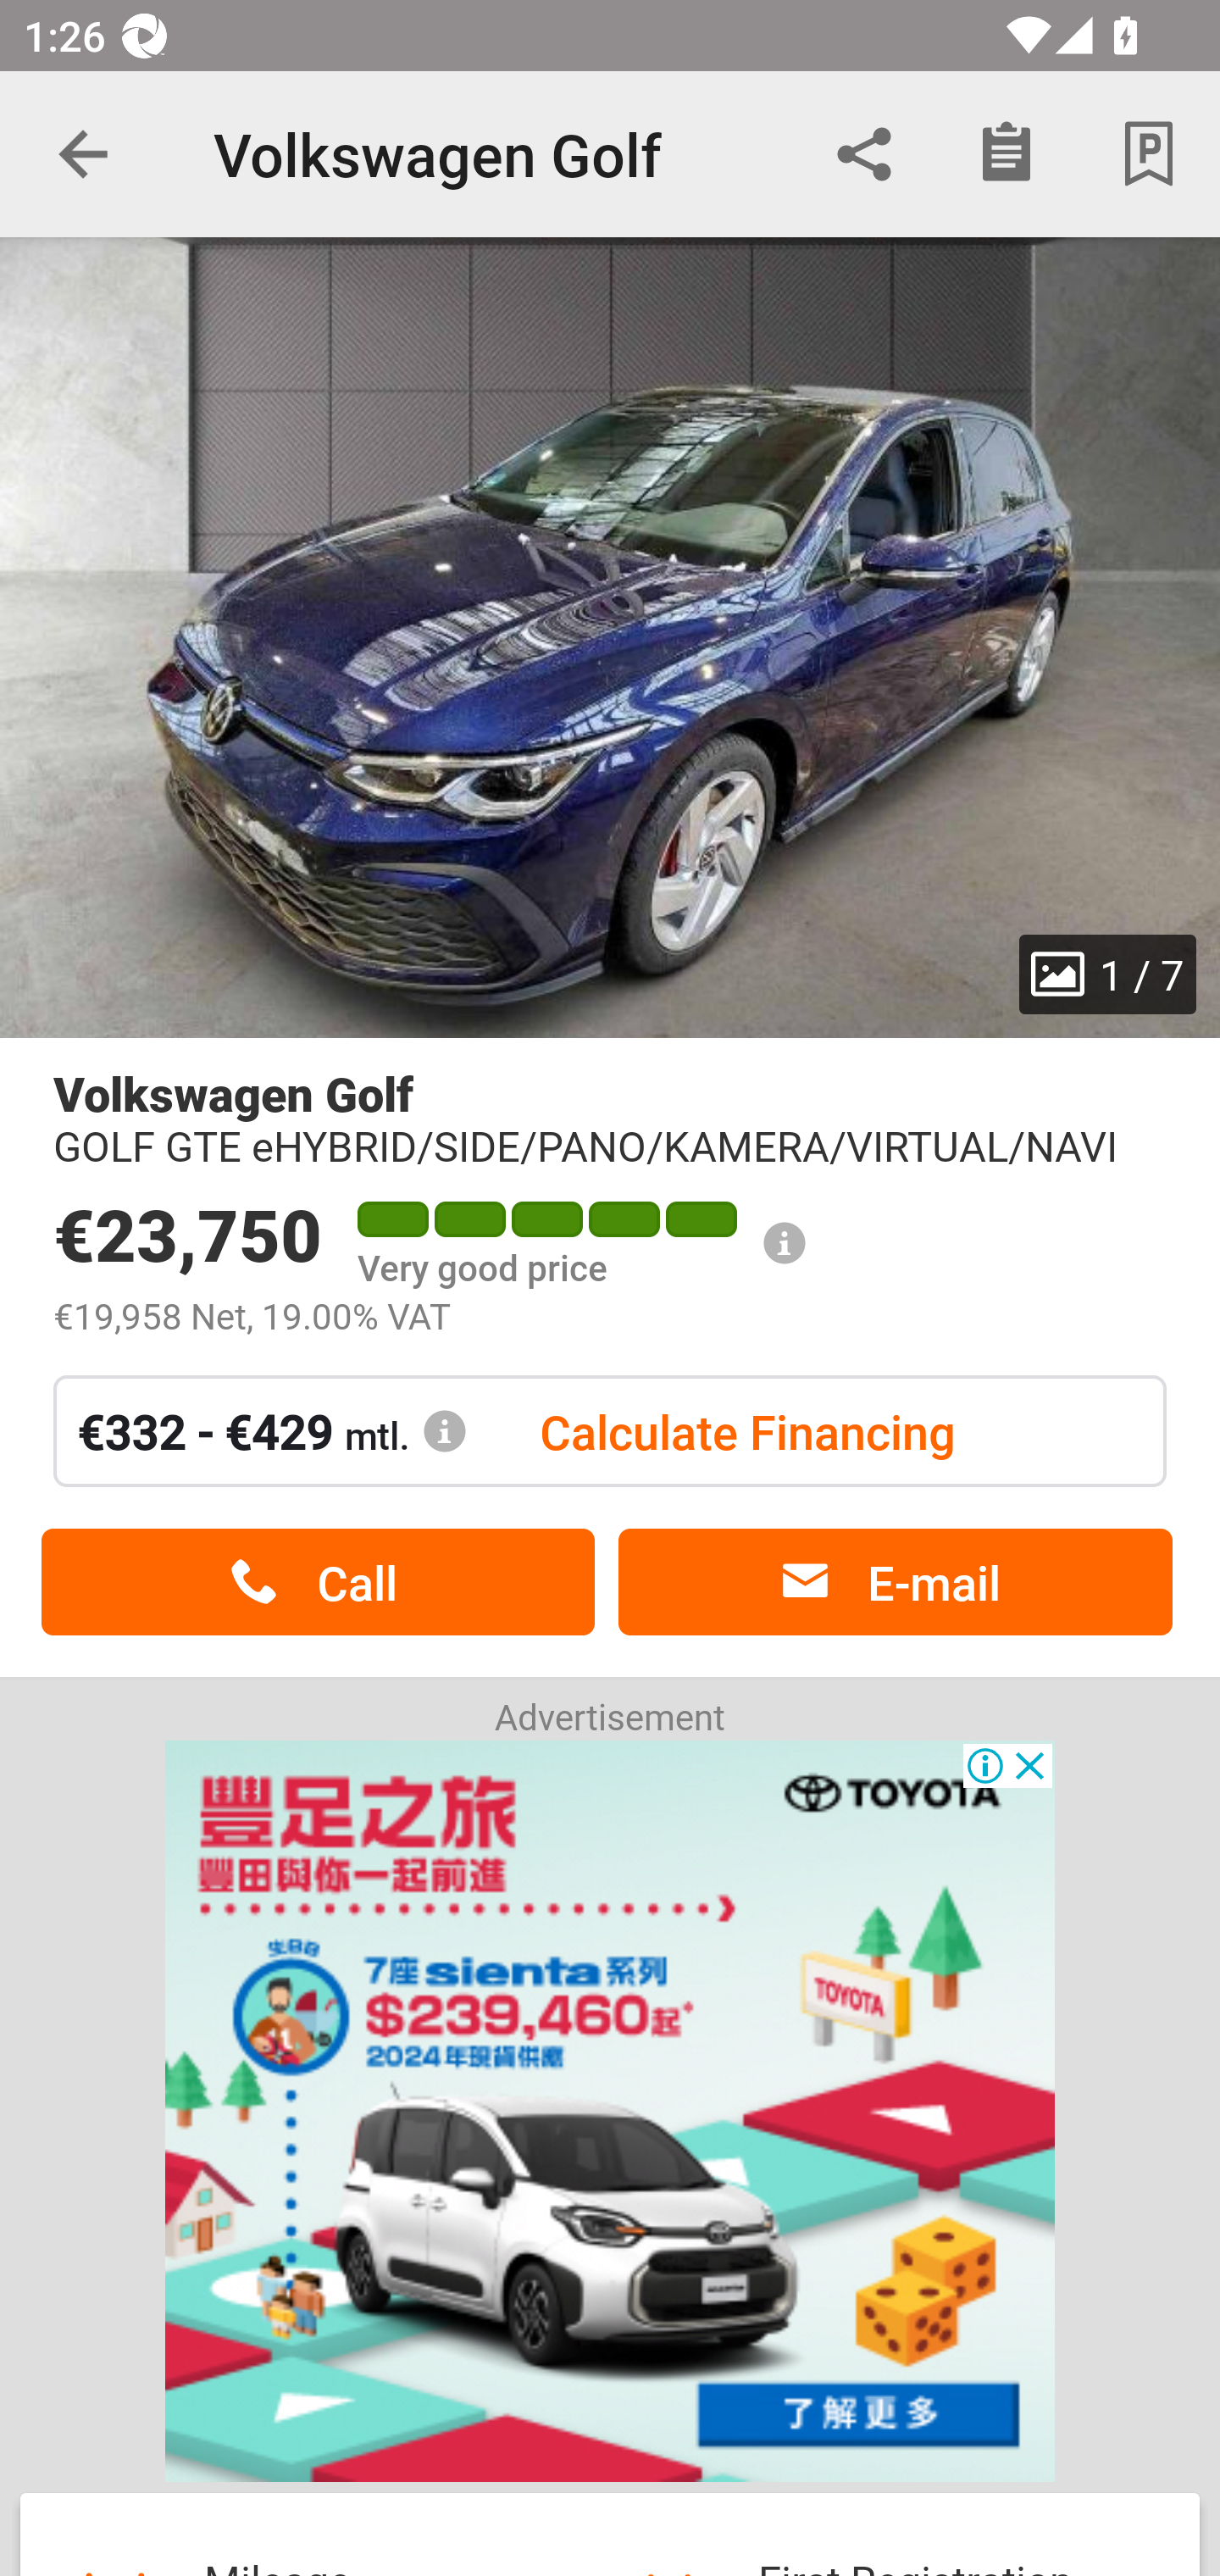  What do you see at coordinates (610, 2112) in the screenshot?
I see `Advertisement` at bounding box center [610, 2112].